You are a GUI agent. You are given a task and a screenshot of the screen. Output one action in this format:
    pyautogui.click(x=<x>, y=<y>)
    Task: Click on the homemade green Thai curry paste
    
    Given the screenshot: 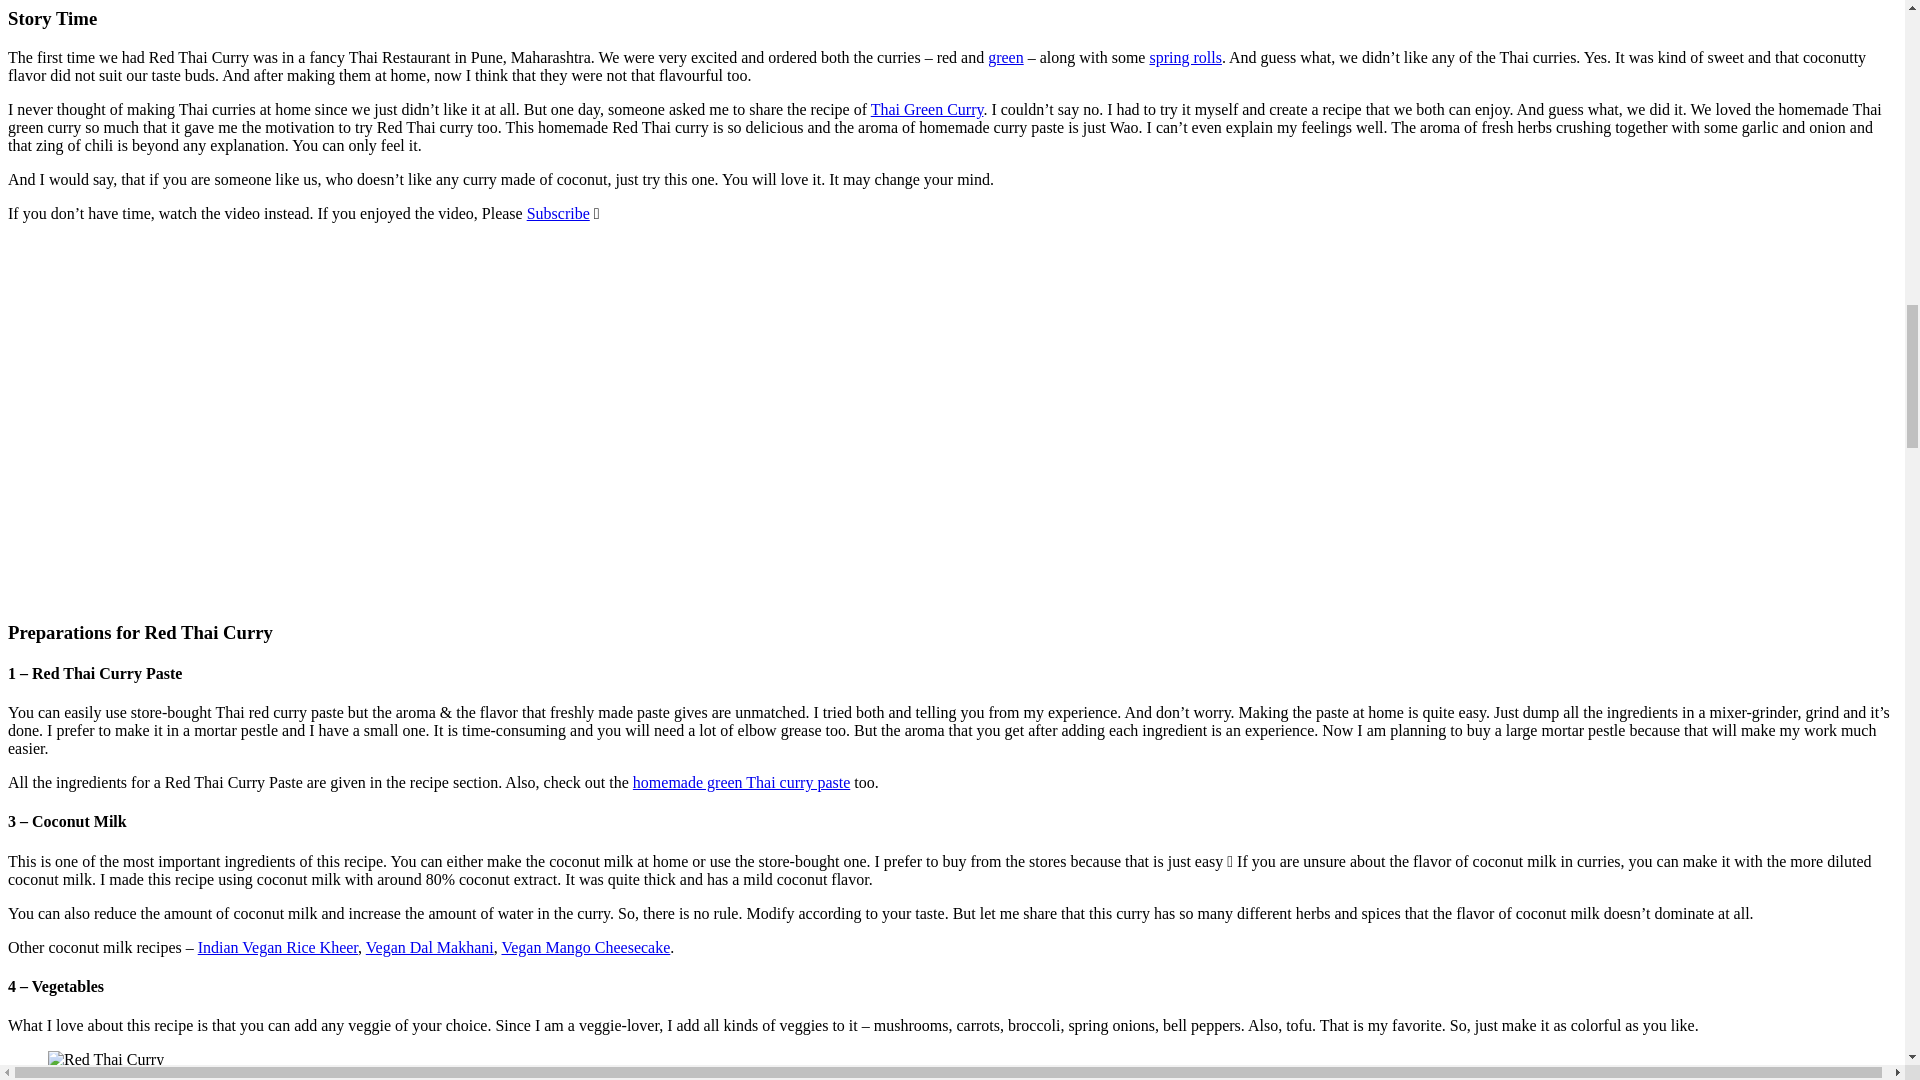 What is the action you would take?
    pyautogui.click(x=742, y=782)
    